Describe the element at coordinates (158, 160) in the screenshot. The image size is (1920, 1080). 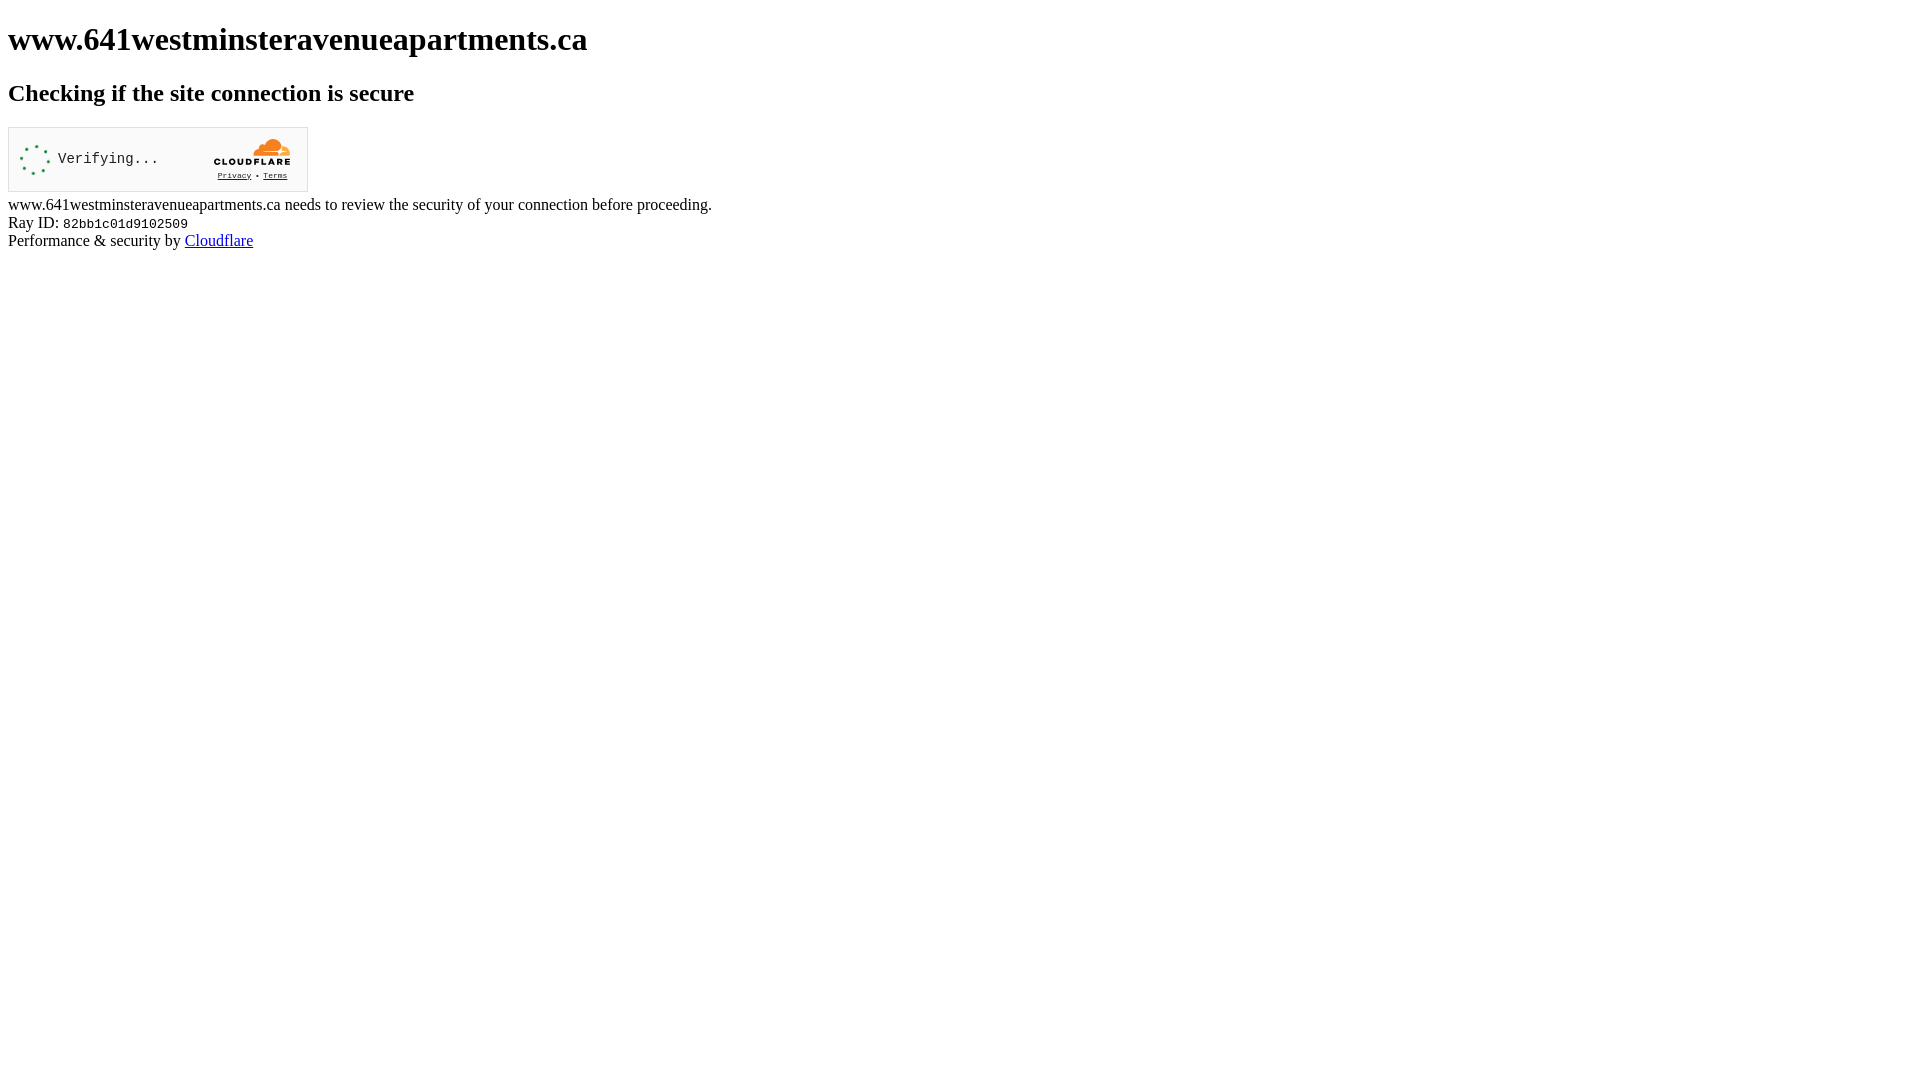
I see `Widget containing a Cloudflare security challenge` at that location.